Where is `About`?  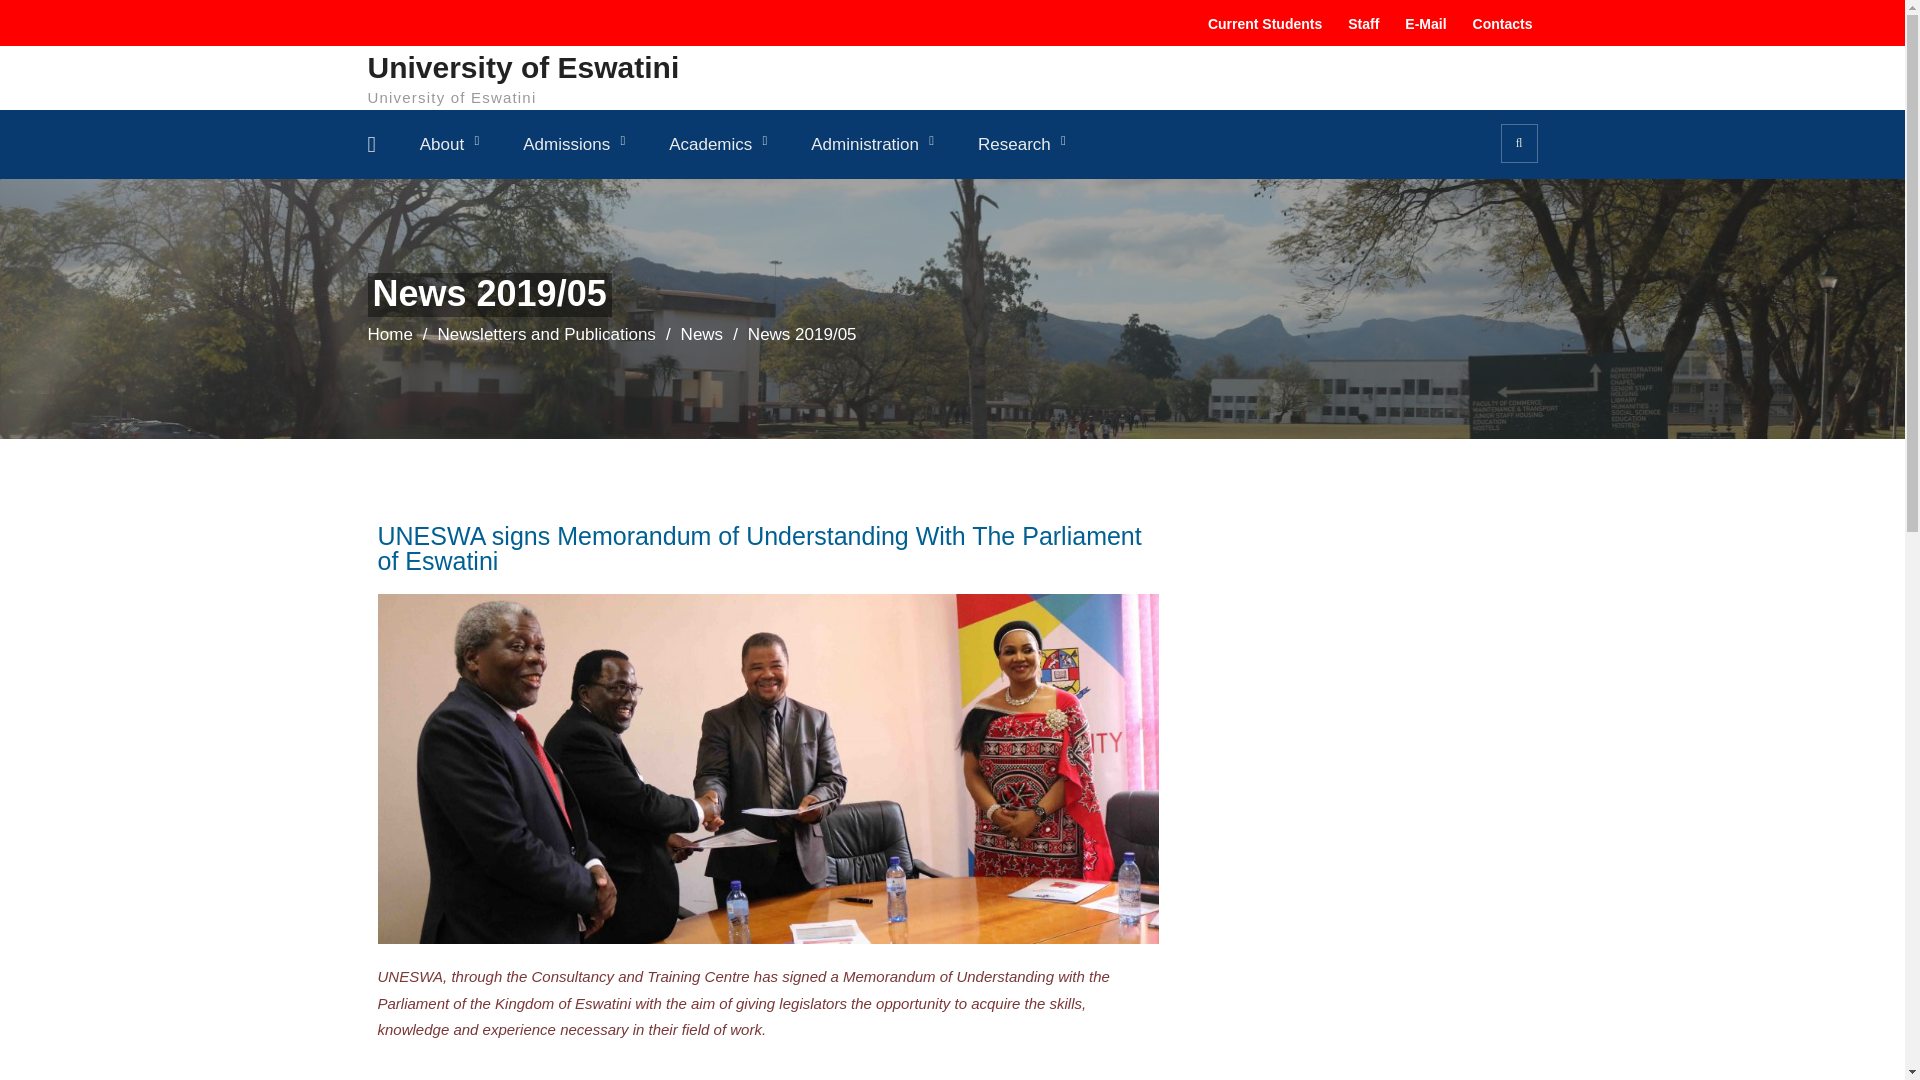
About is located at coordinates (449, 144).